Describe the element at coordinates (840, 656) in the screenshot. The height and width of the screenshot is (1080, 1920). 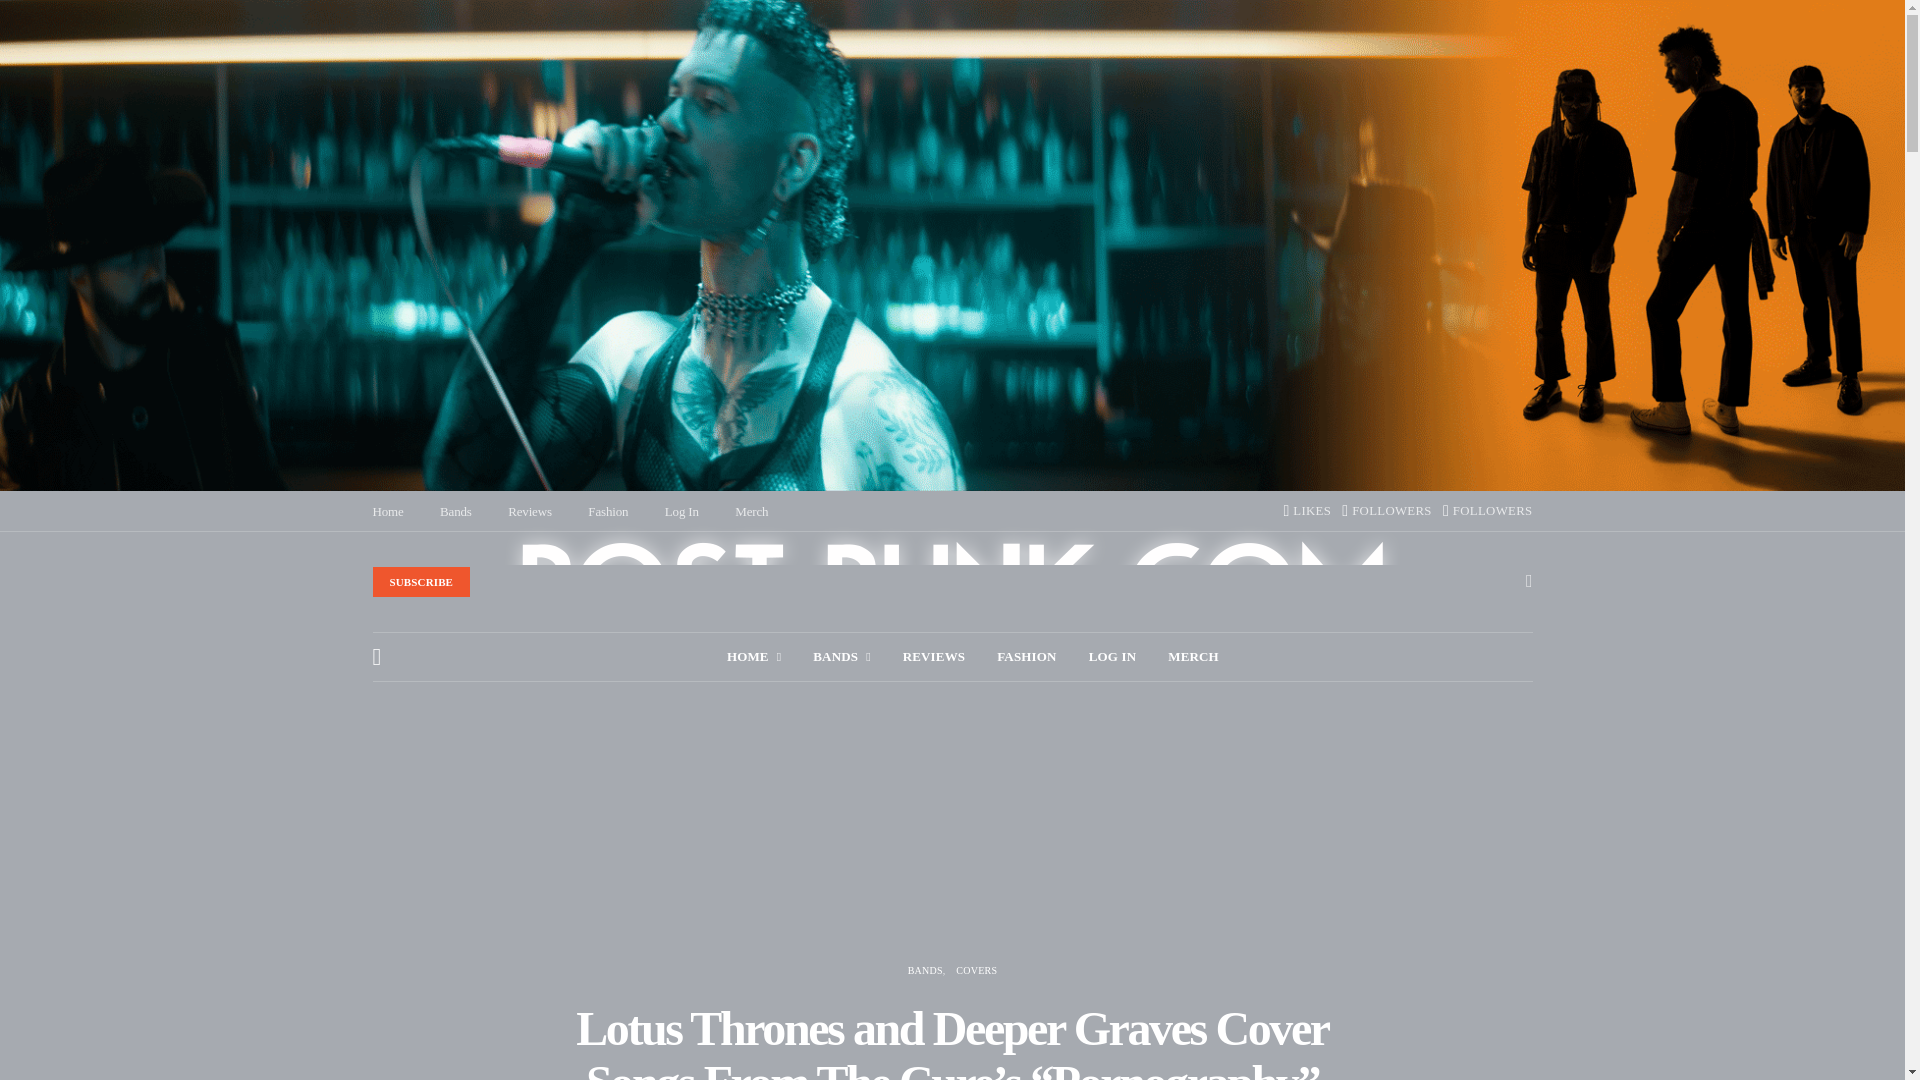
I see `BANDS` at that location.